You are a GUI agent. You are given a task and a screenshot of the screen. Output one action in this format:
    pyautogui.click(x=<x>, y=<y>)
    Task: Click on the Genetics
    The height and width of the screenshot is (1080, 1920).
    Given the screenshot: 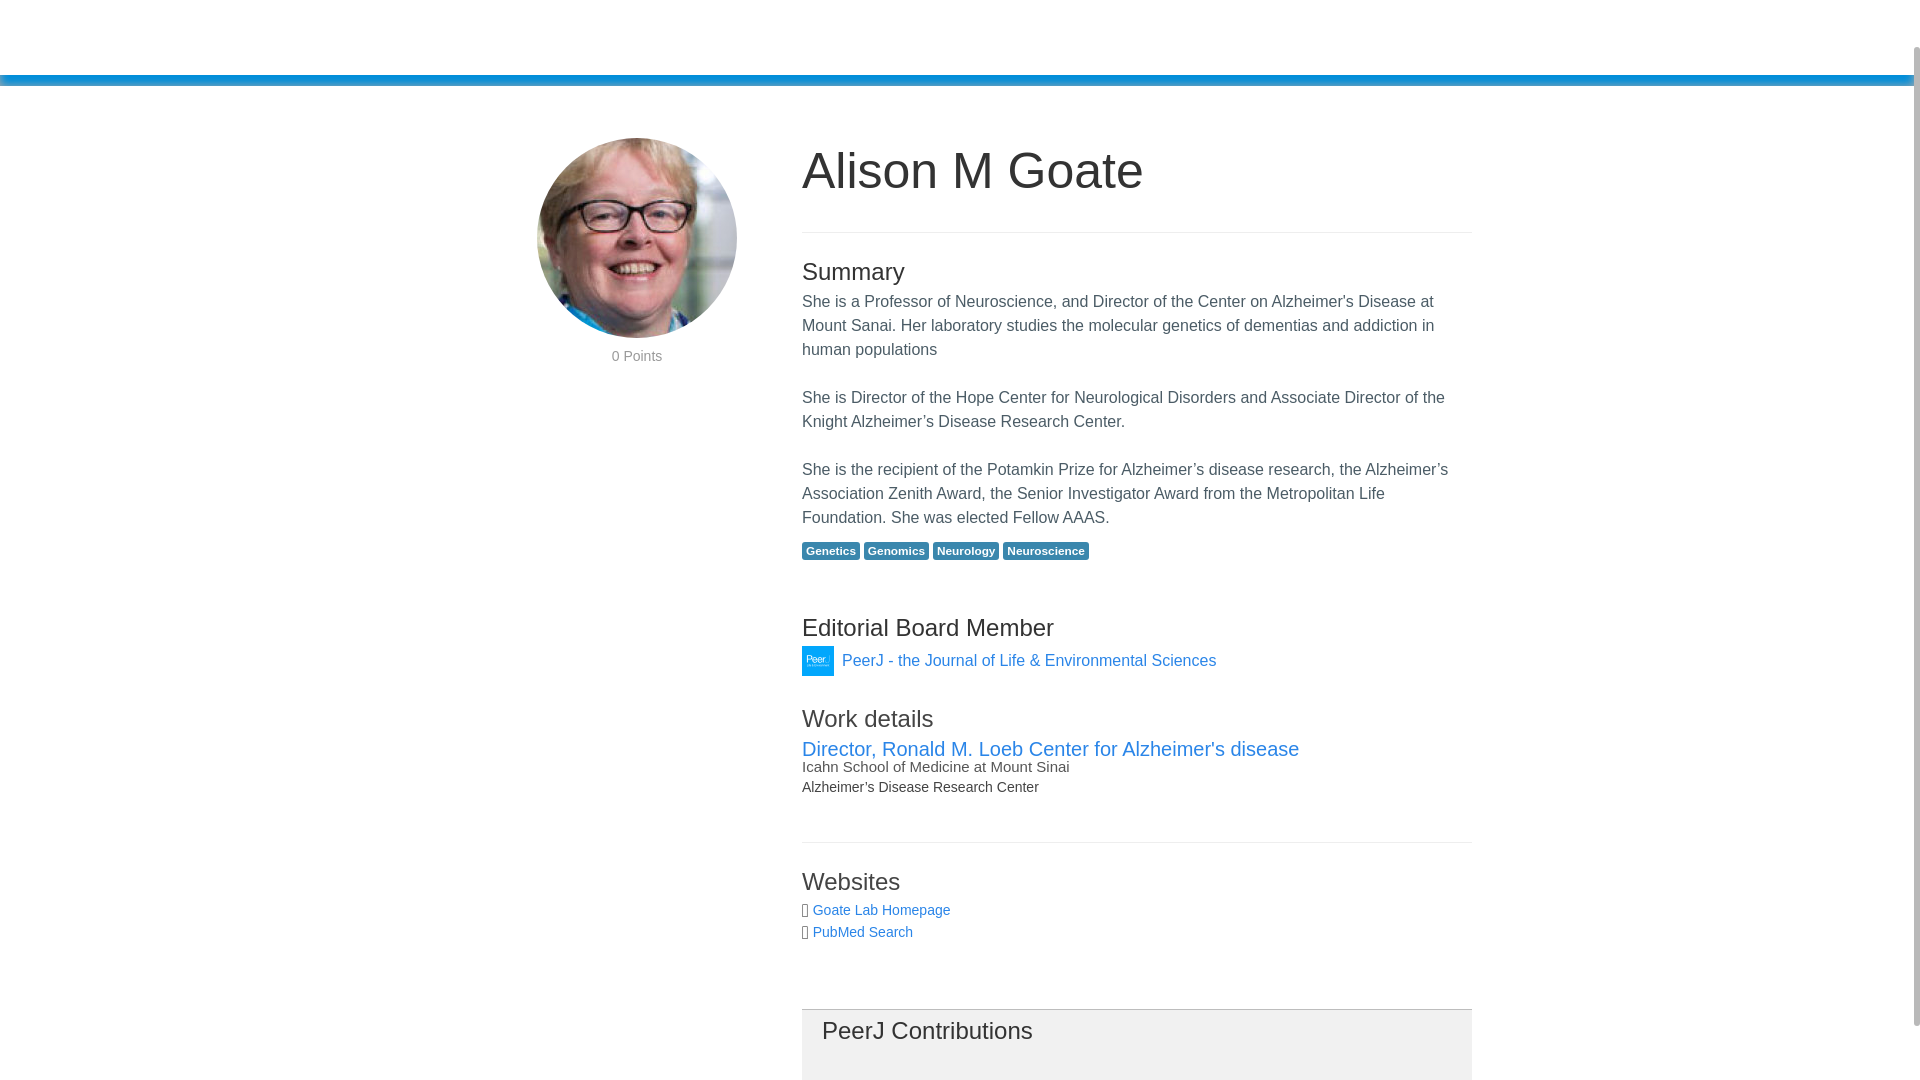 What is the action you would take?
    pyautogui.click(x=831, y=551)
    